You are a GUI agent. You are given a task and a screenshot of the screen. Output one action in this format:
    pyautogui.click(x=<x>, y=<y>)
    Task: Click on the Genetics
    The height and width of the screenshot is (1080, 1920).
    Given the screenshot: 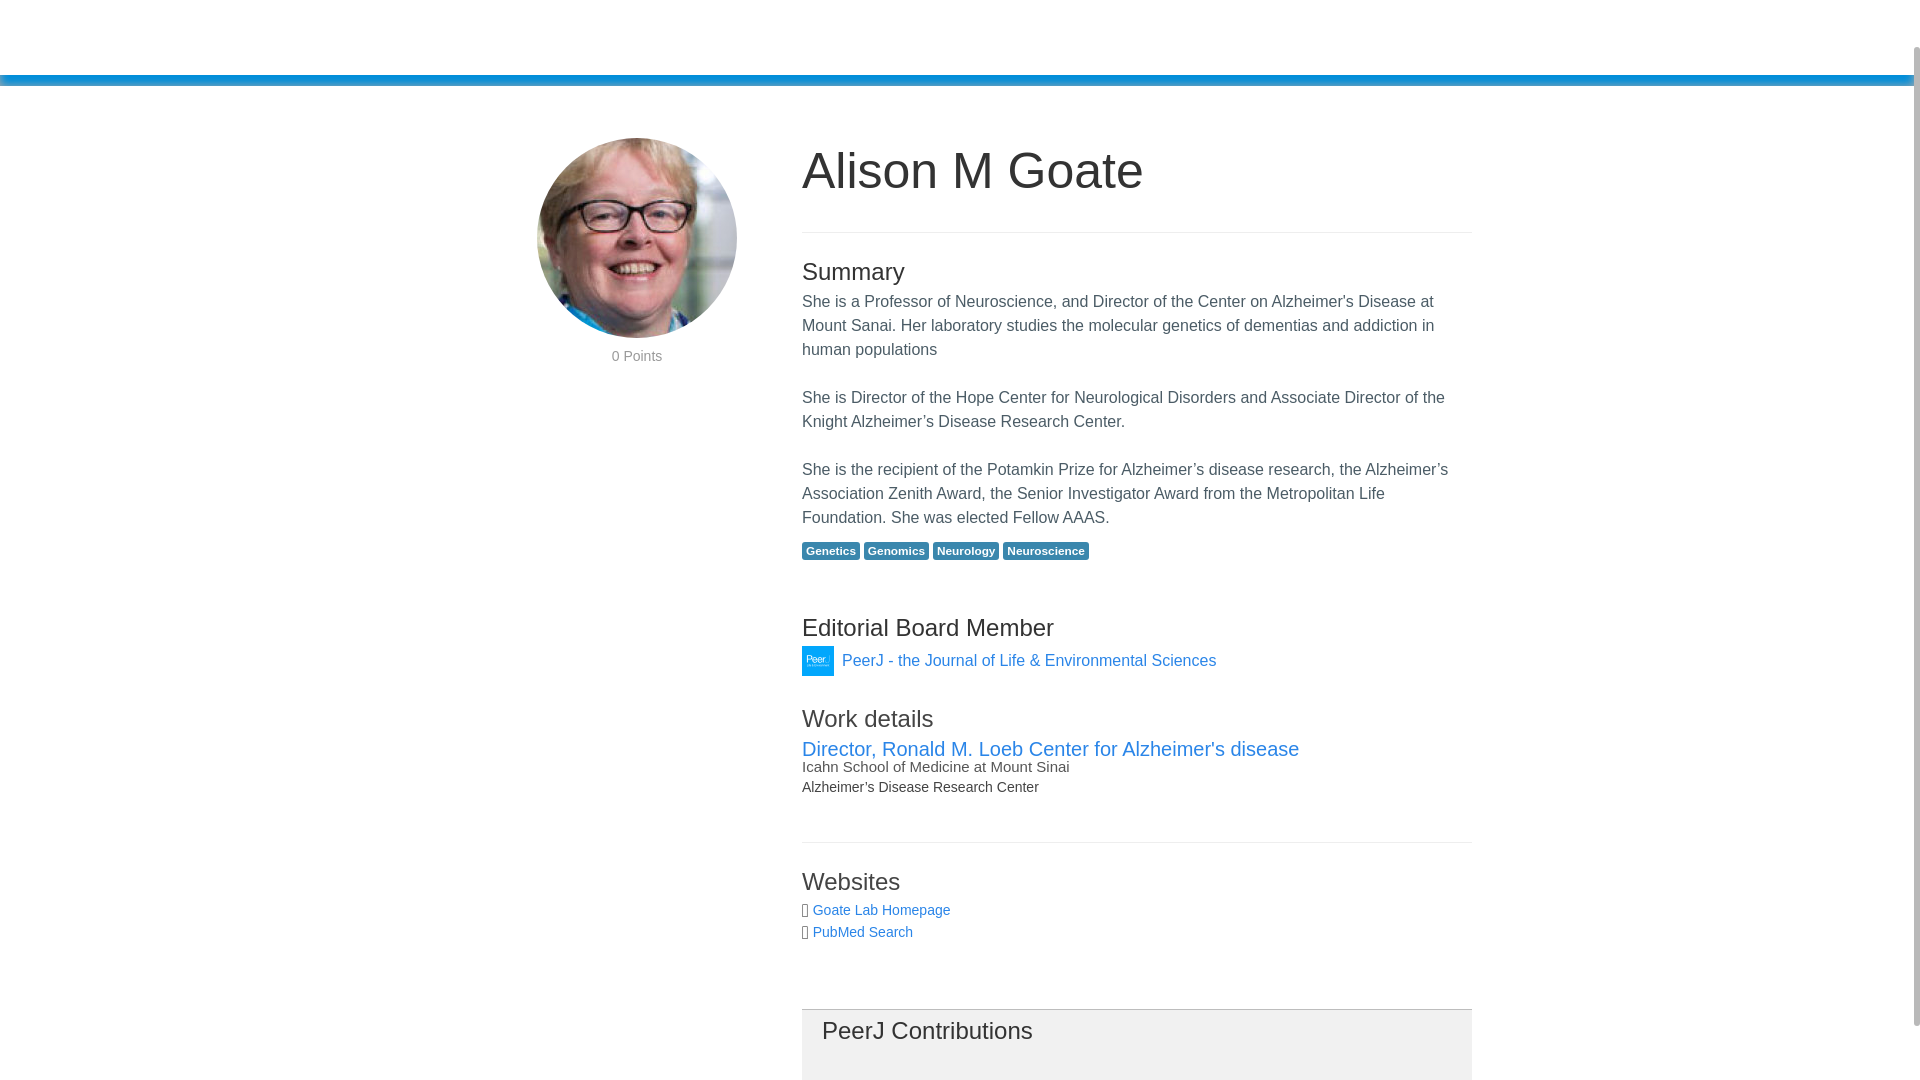 What is the action you would take?
    pyautogui.click(x=831, y=551)
    